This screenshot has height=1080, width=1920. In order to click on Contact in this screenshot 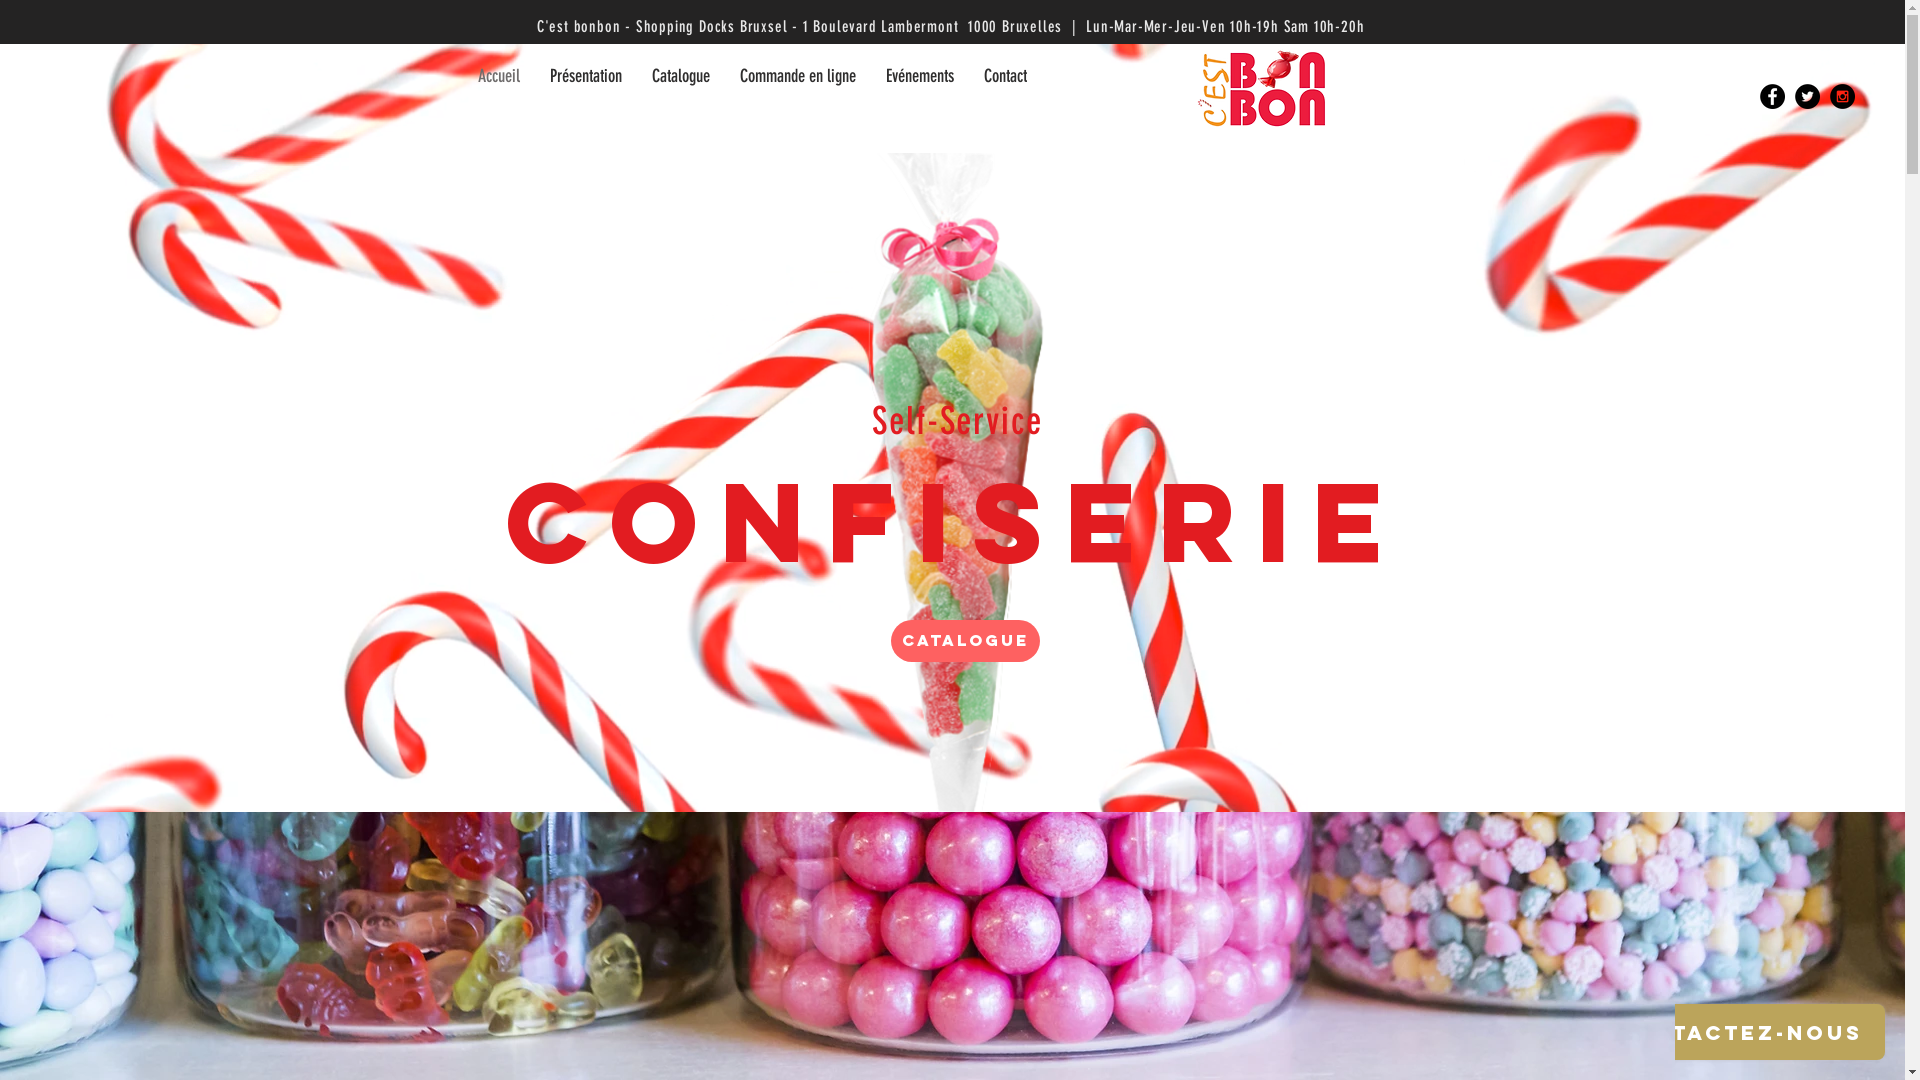, I will do `click(1004, 76)`.